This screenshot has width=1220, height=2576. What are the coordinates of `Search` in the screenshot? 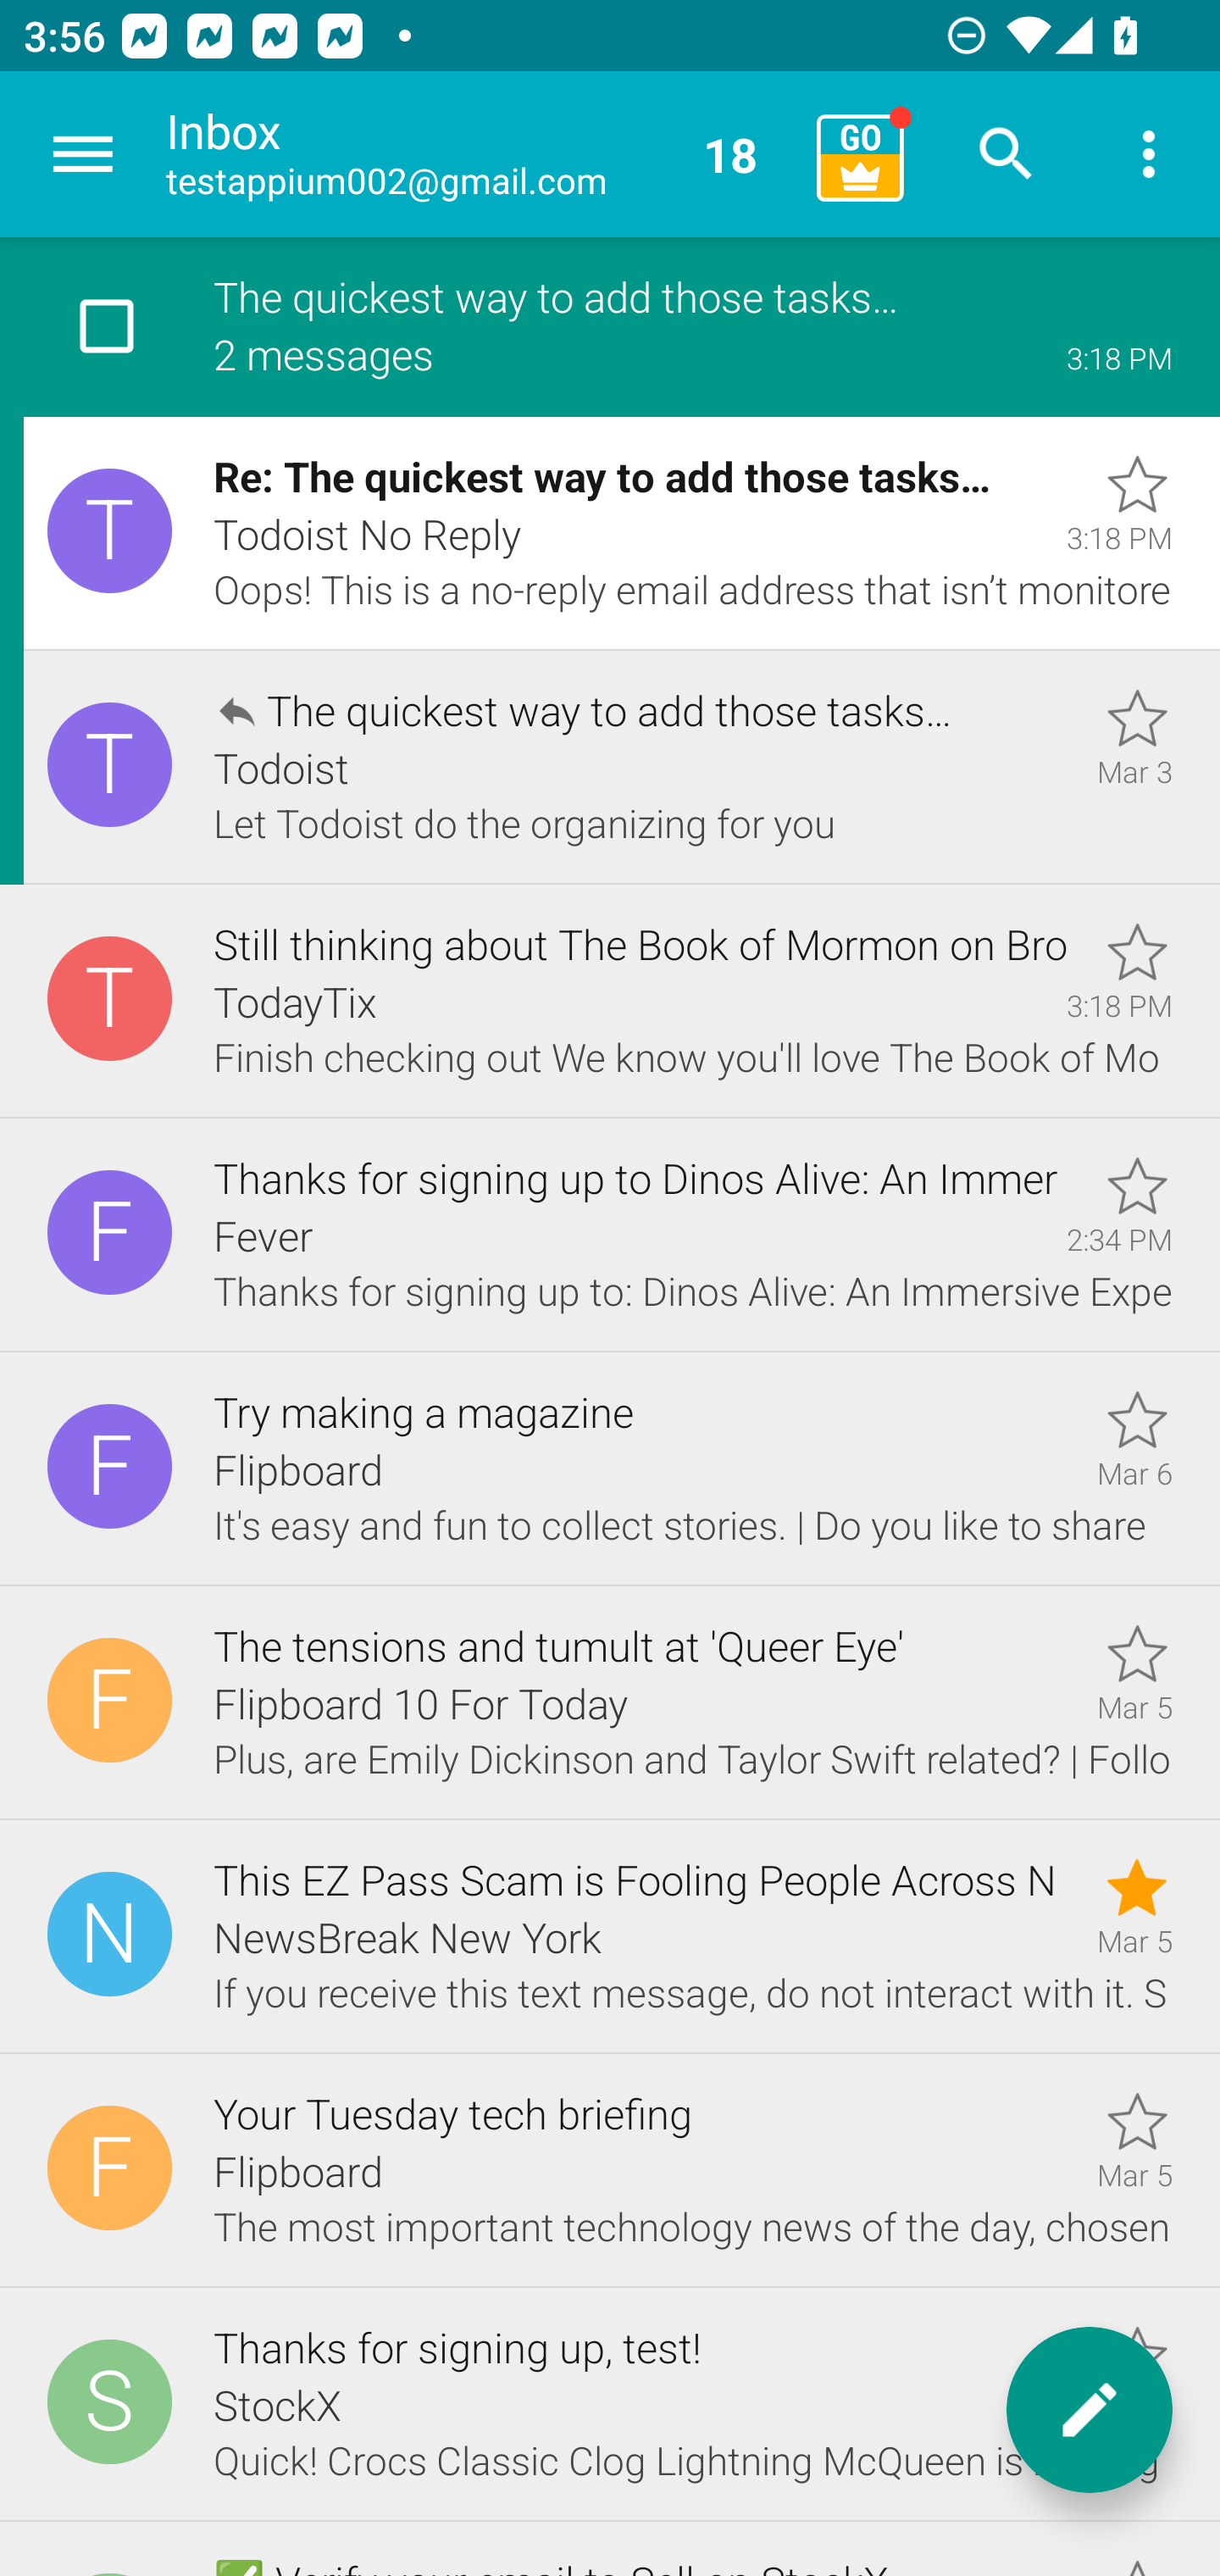 It's located at (1006, 154).